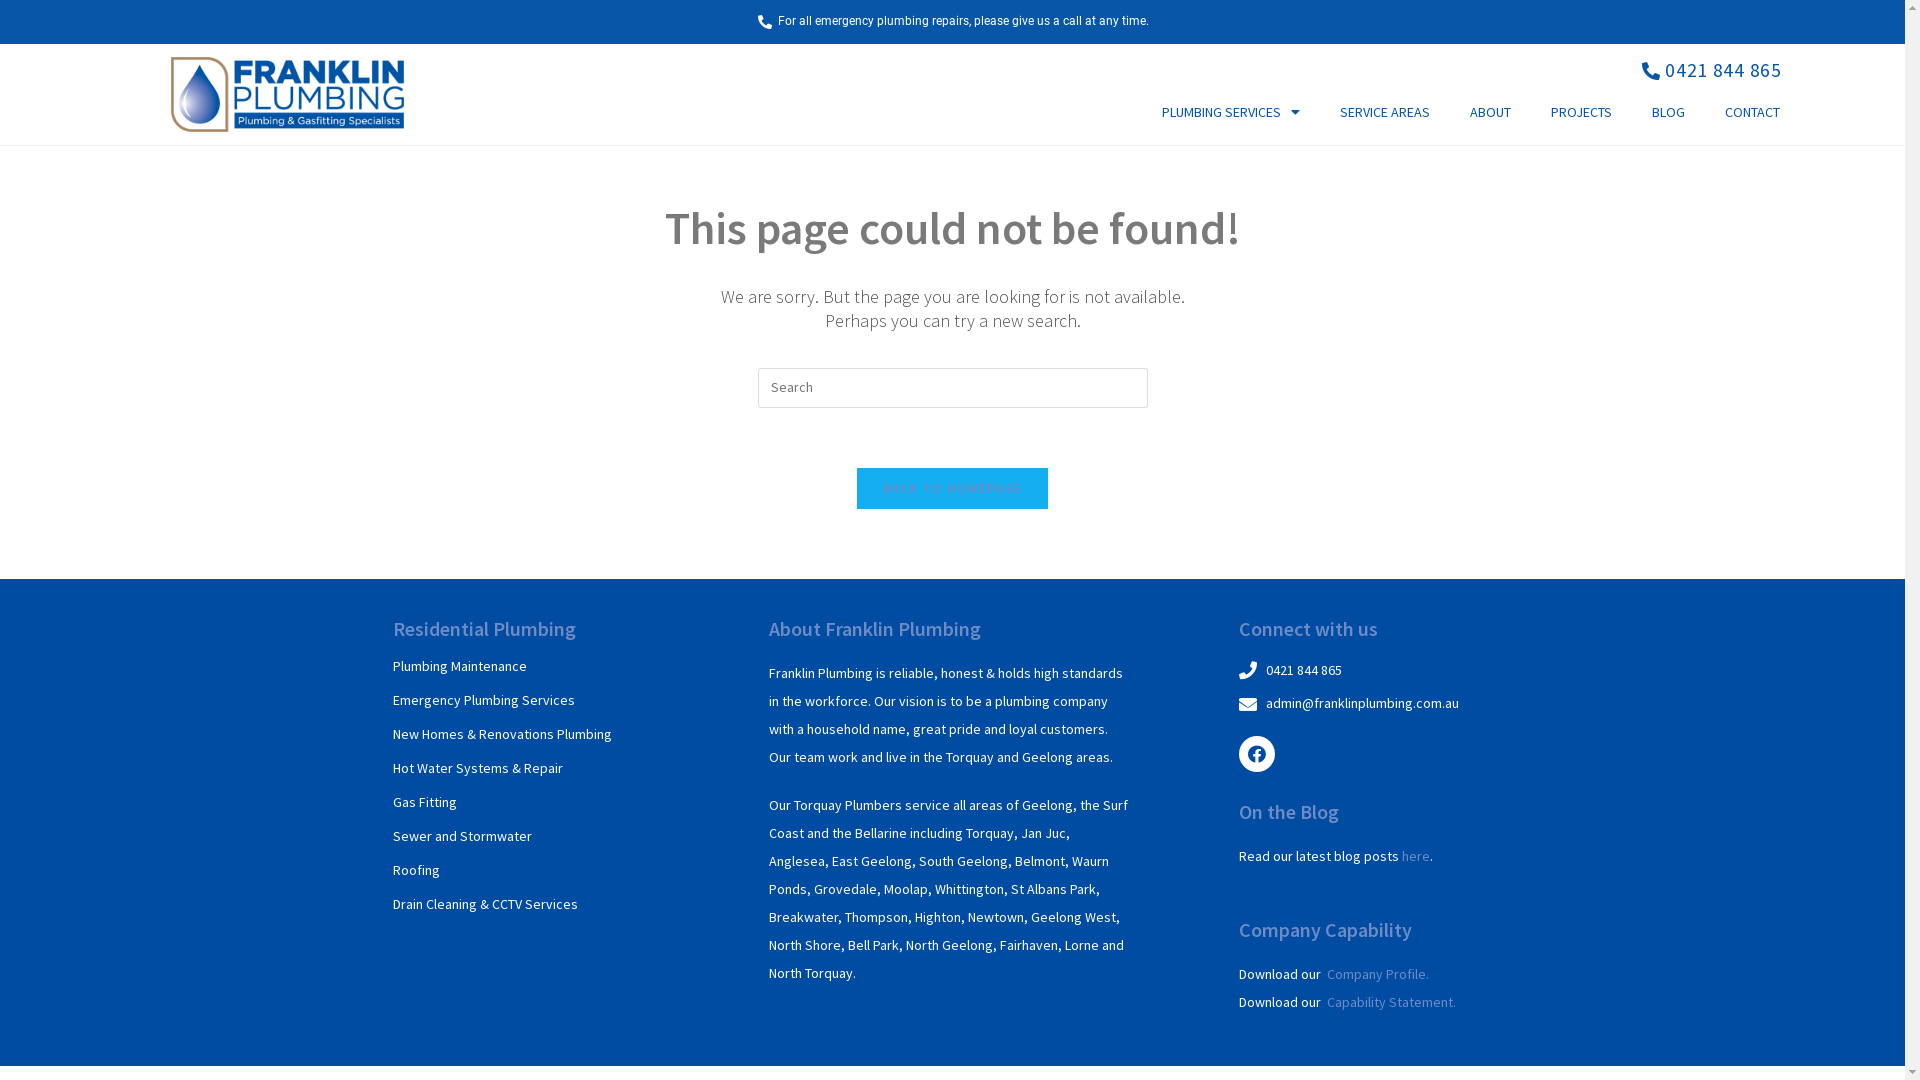 The height and width of the screenshot is (1080, 1920). Describe the element at coordinates (1377, 671) in the screenshot. I see `0421 844 865` at that location.